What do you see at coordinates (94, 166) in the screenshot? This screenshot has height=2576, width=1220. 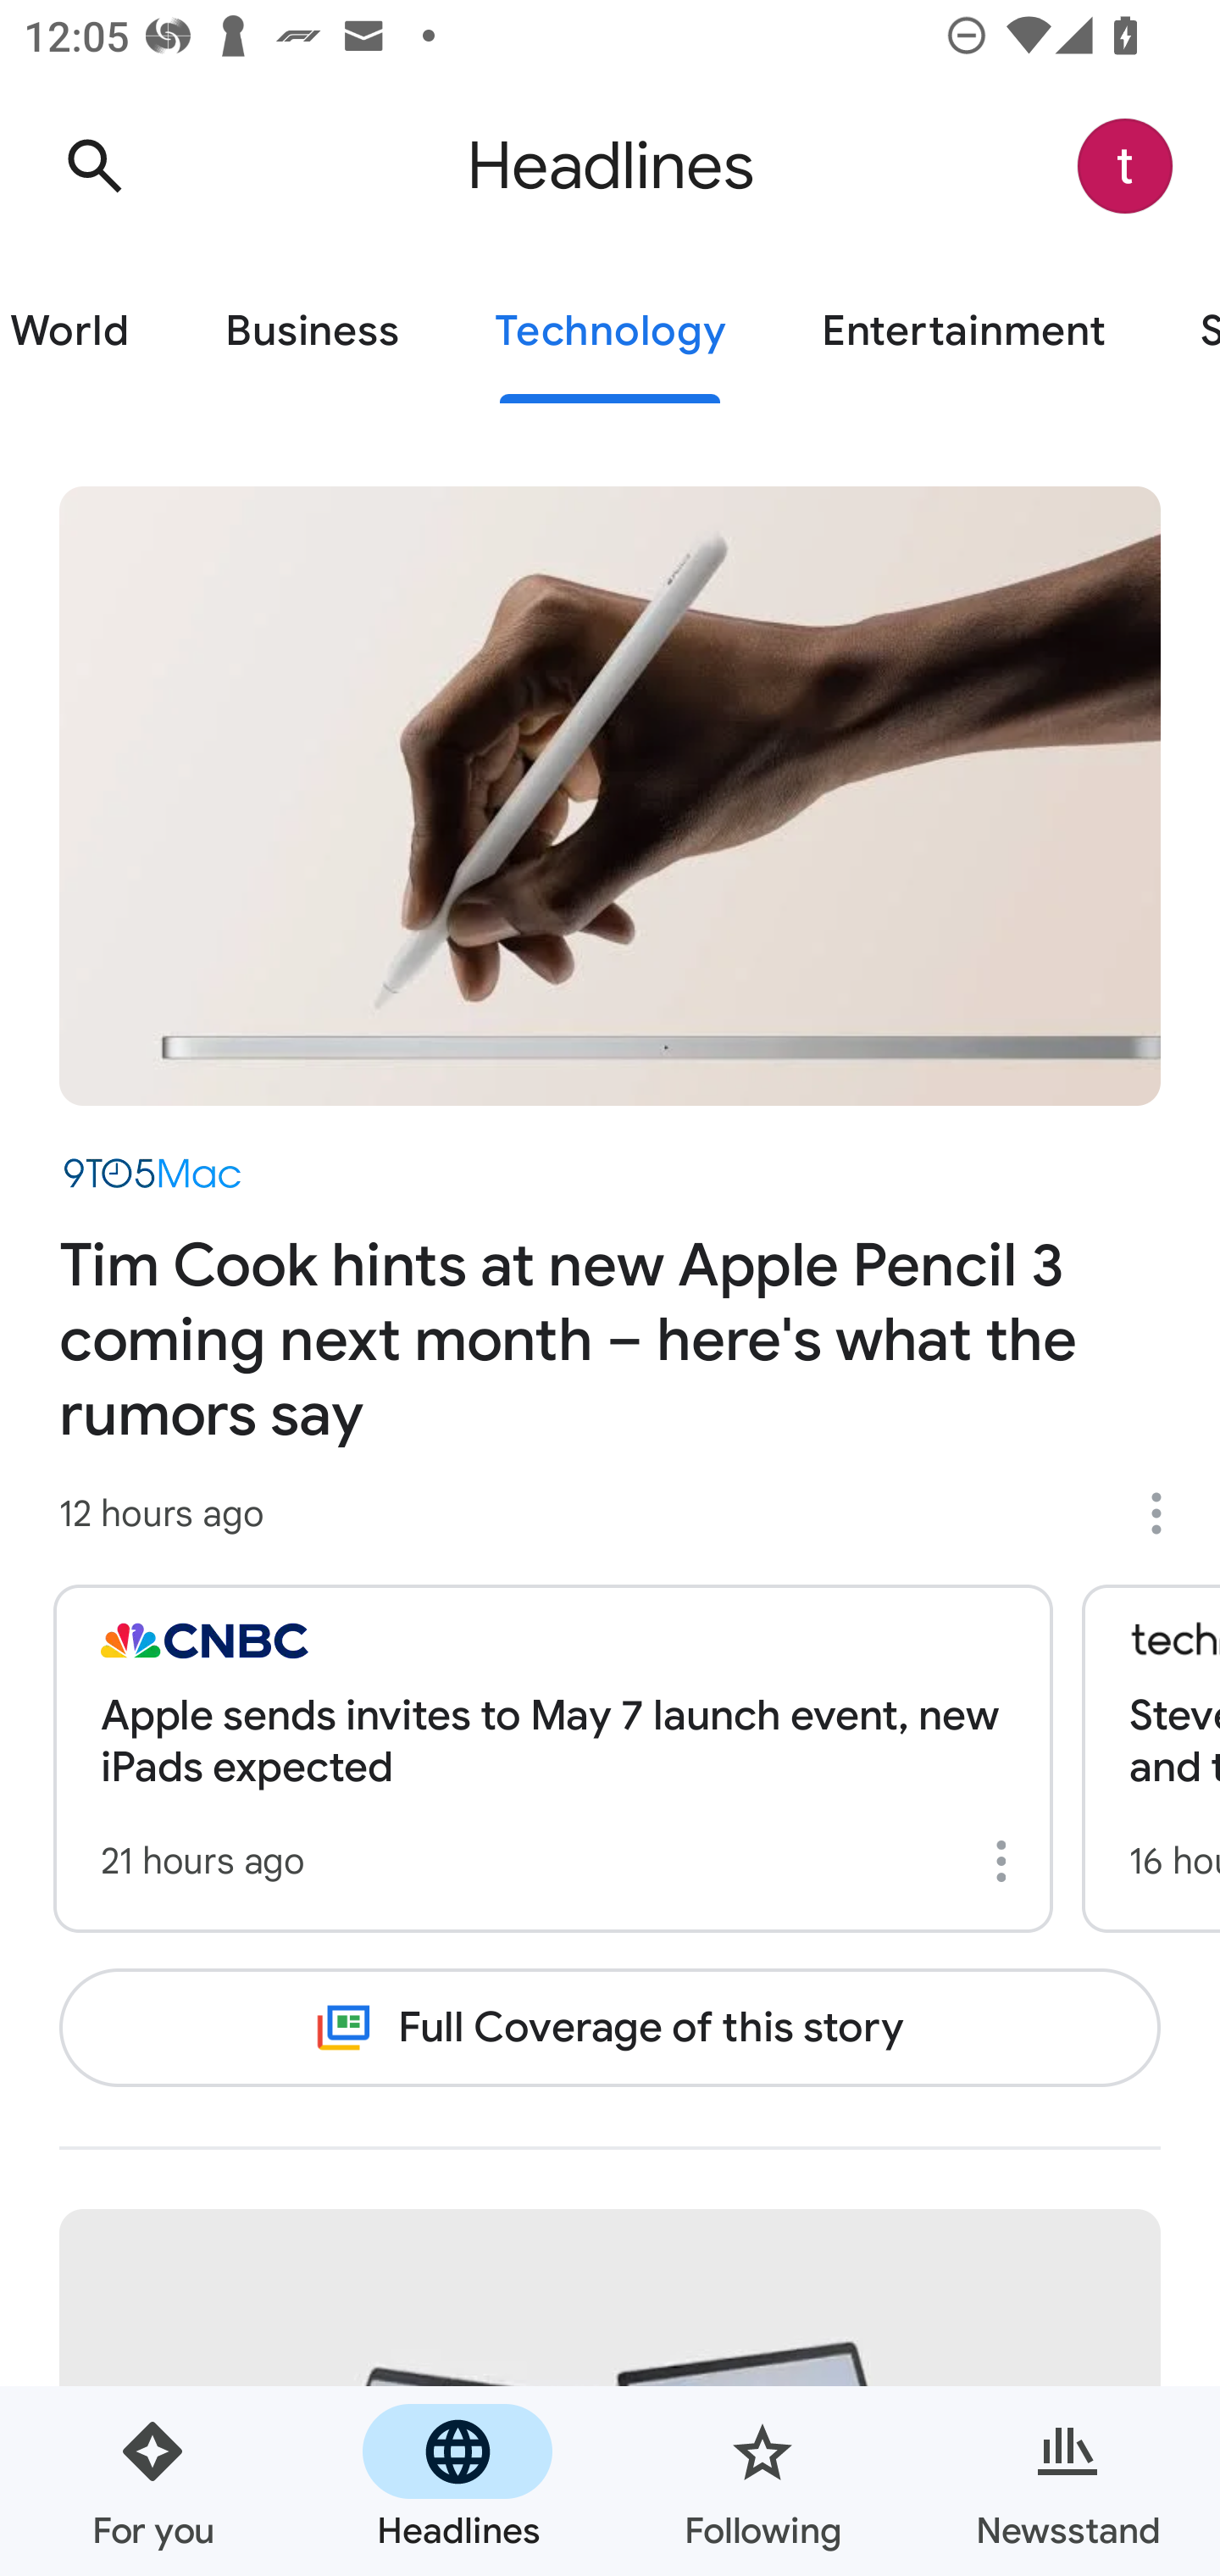 I see `Search` at bounding box center [94, 166].